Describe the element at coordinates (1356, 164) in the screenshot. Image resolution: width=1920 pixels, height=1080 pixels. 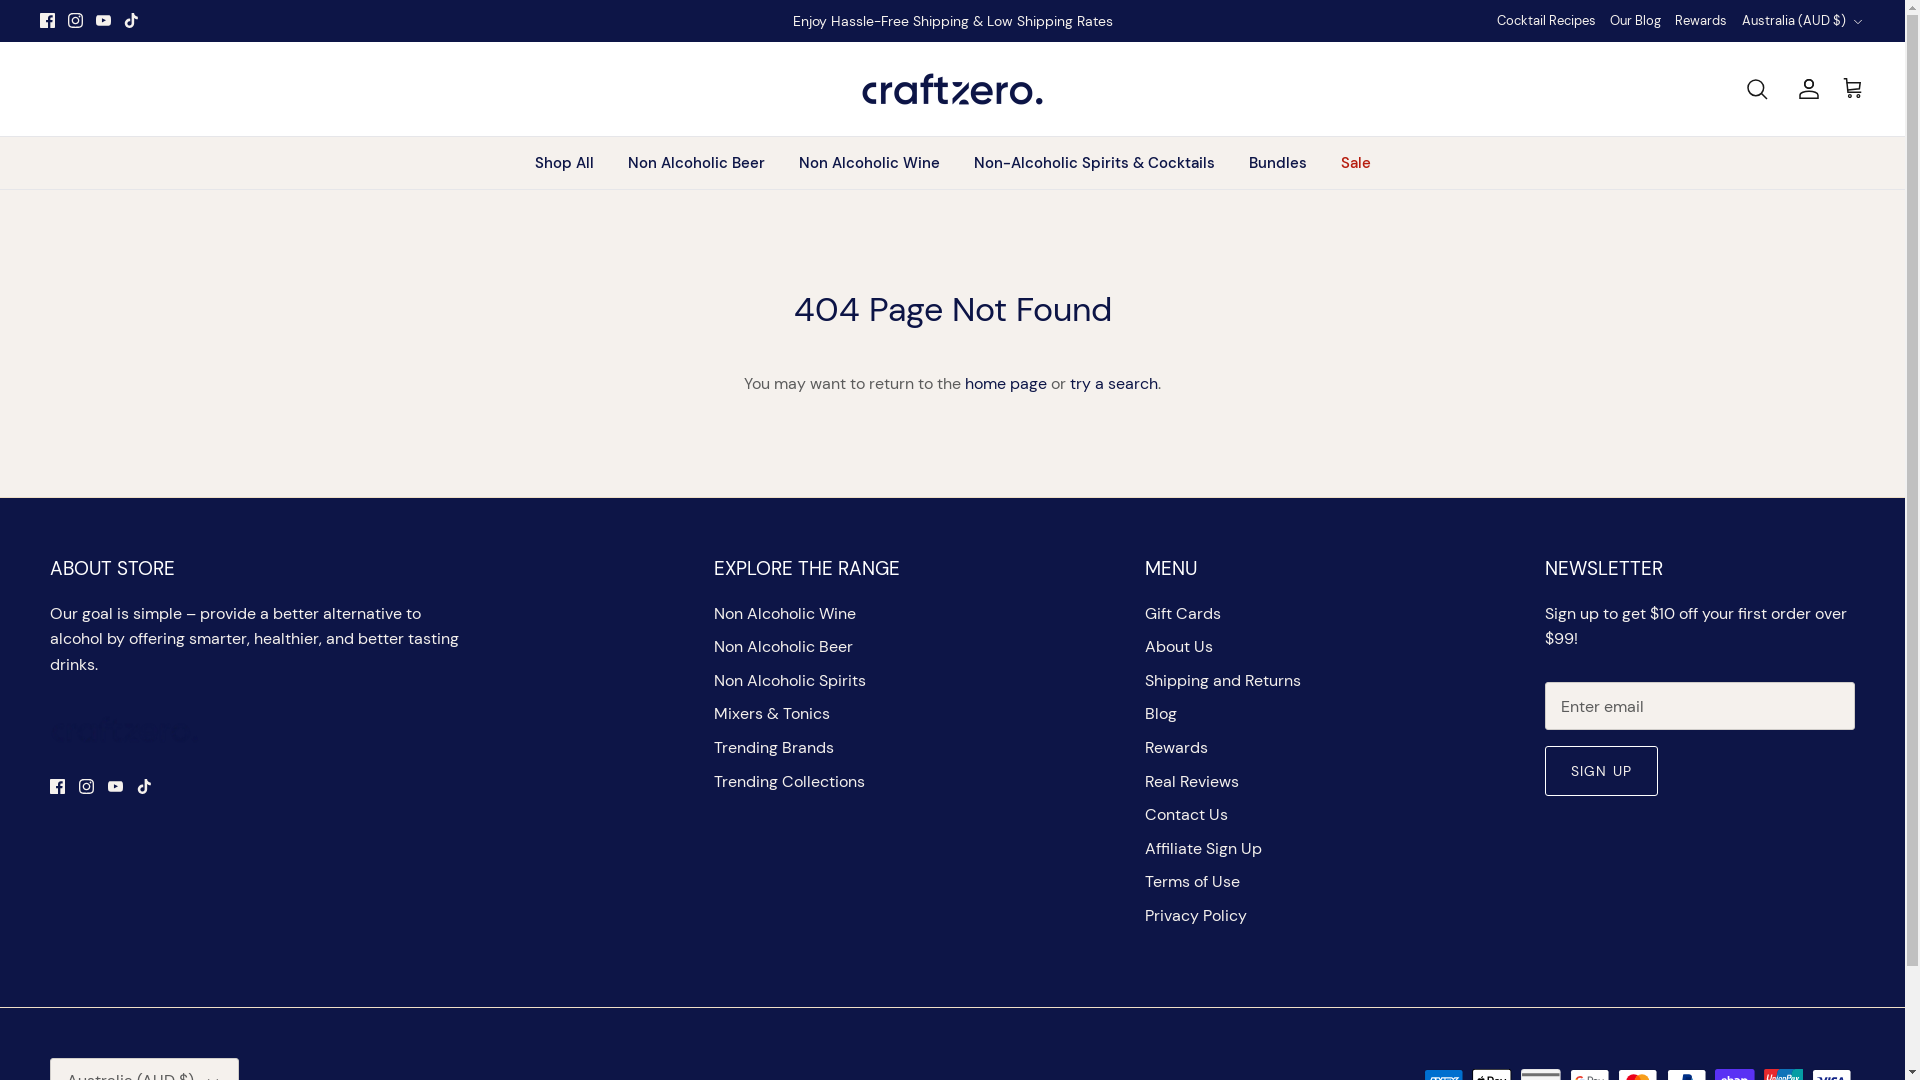
I see `Sale` at that location.